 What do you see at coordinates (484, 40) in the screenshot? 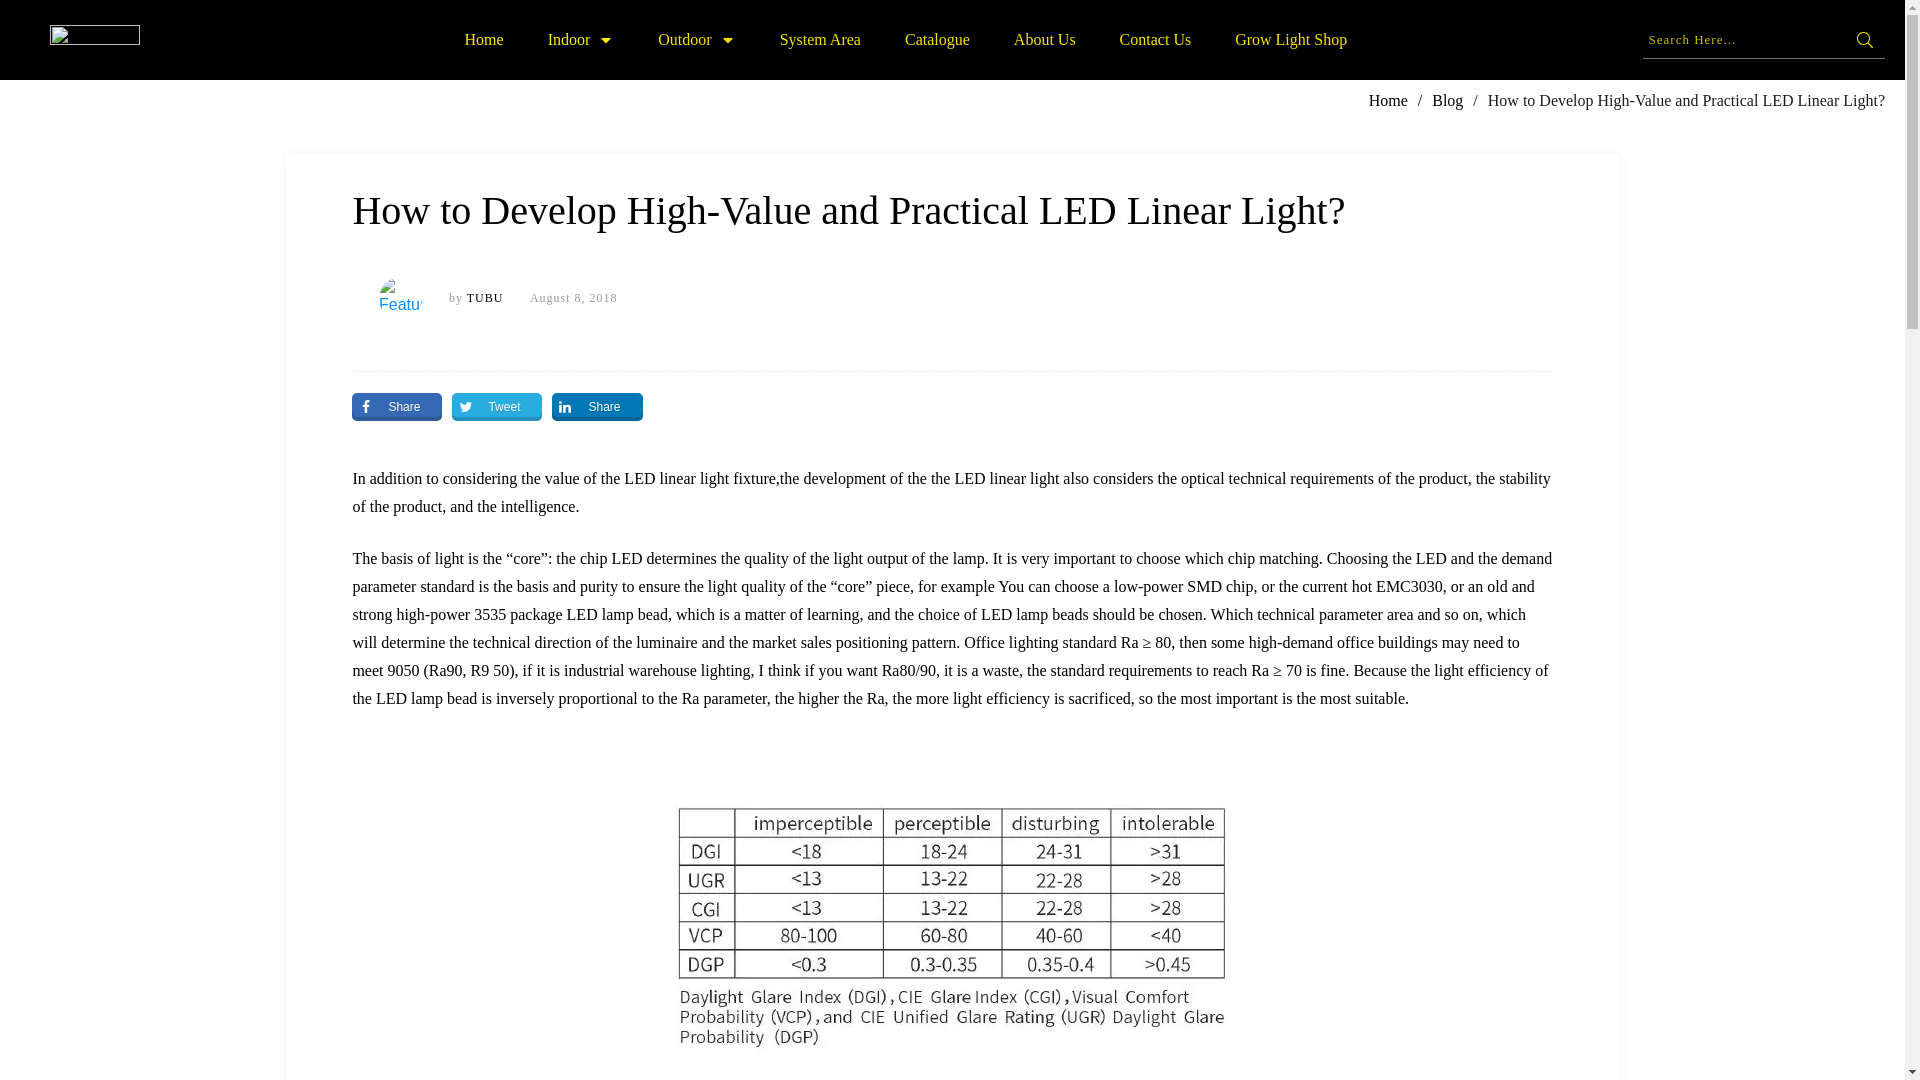
I see `Home` at bounding box center [484, 40].